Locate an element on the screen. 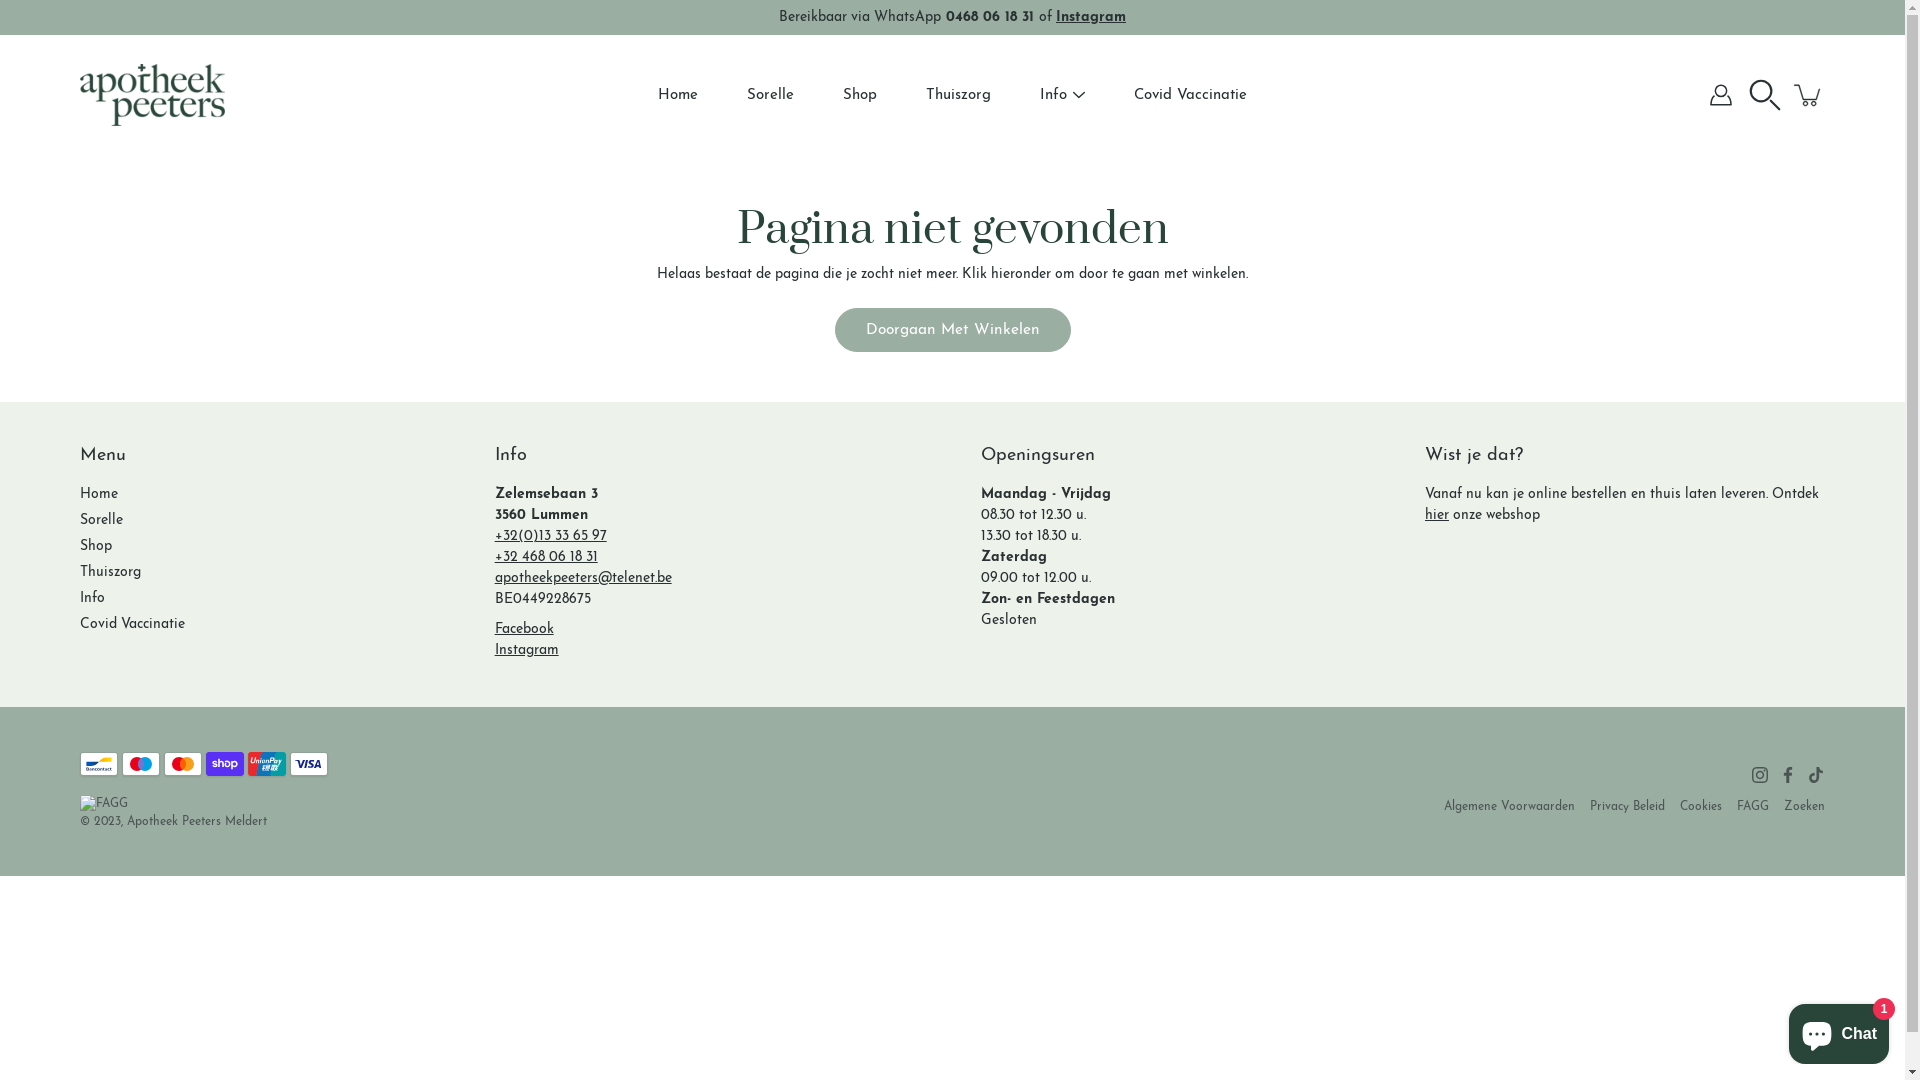 Image resolution: width=1920 pixels, height=1080 pixels. Covid Vaccinatie is located at coordinates (1190, 94).